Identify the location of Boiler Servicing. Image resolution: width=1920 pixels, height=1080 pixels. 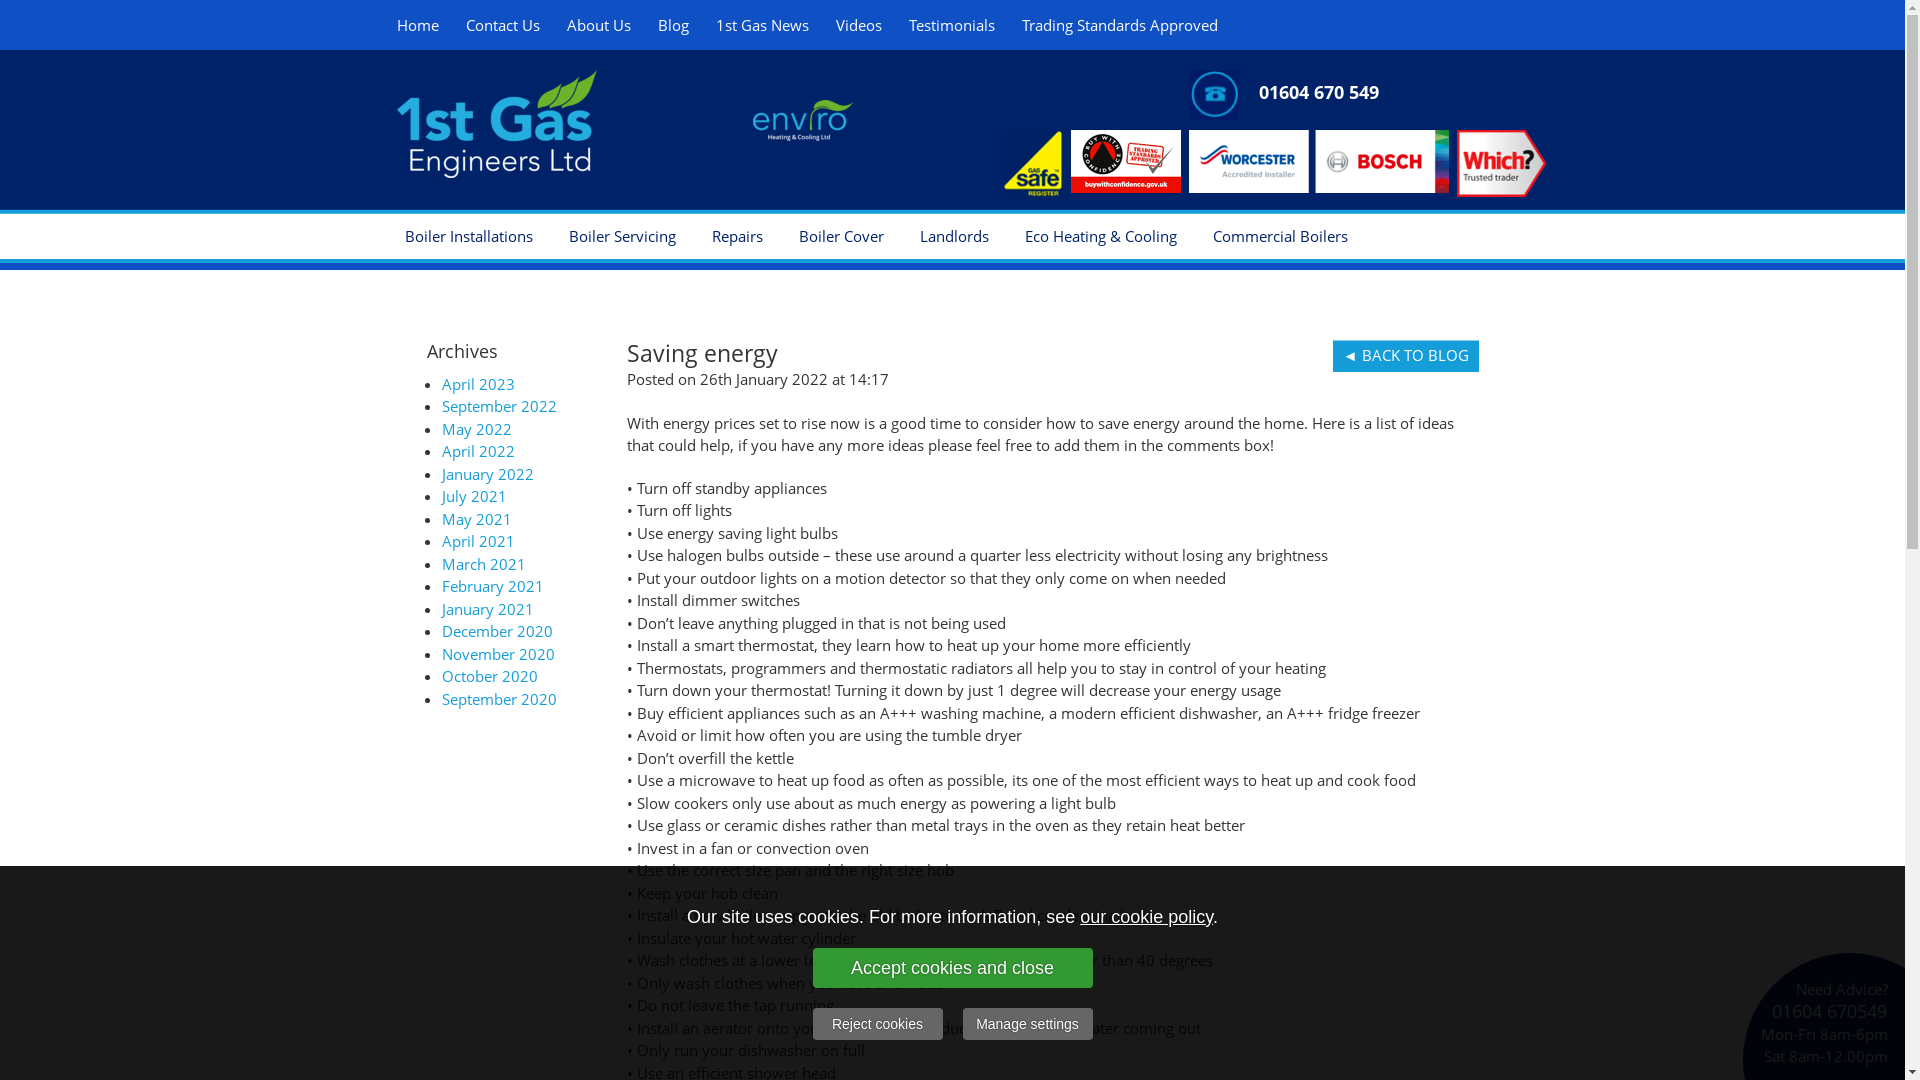
(622, 236).